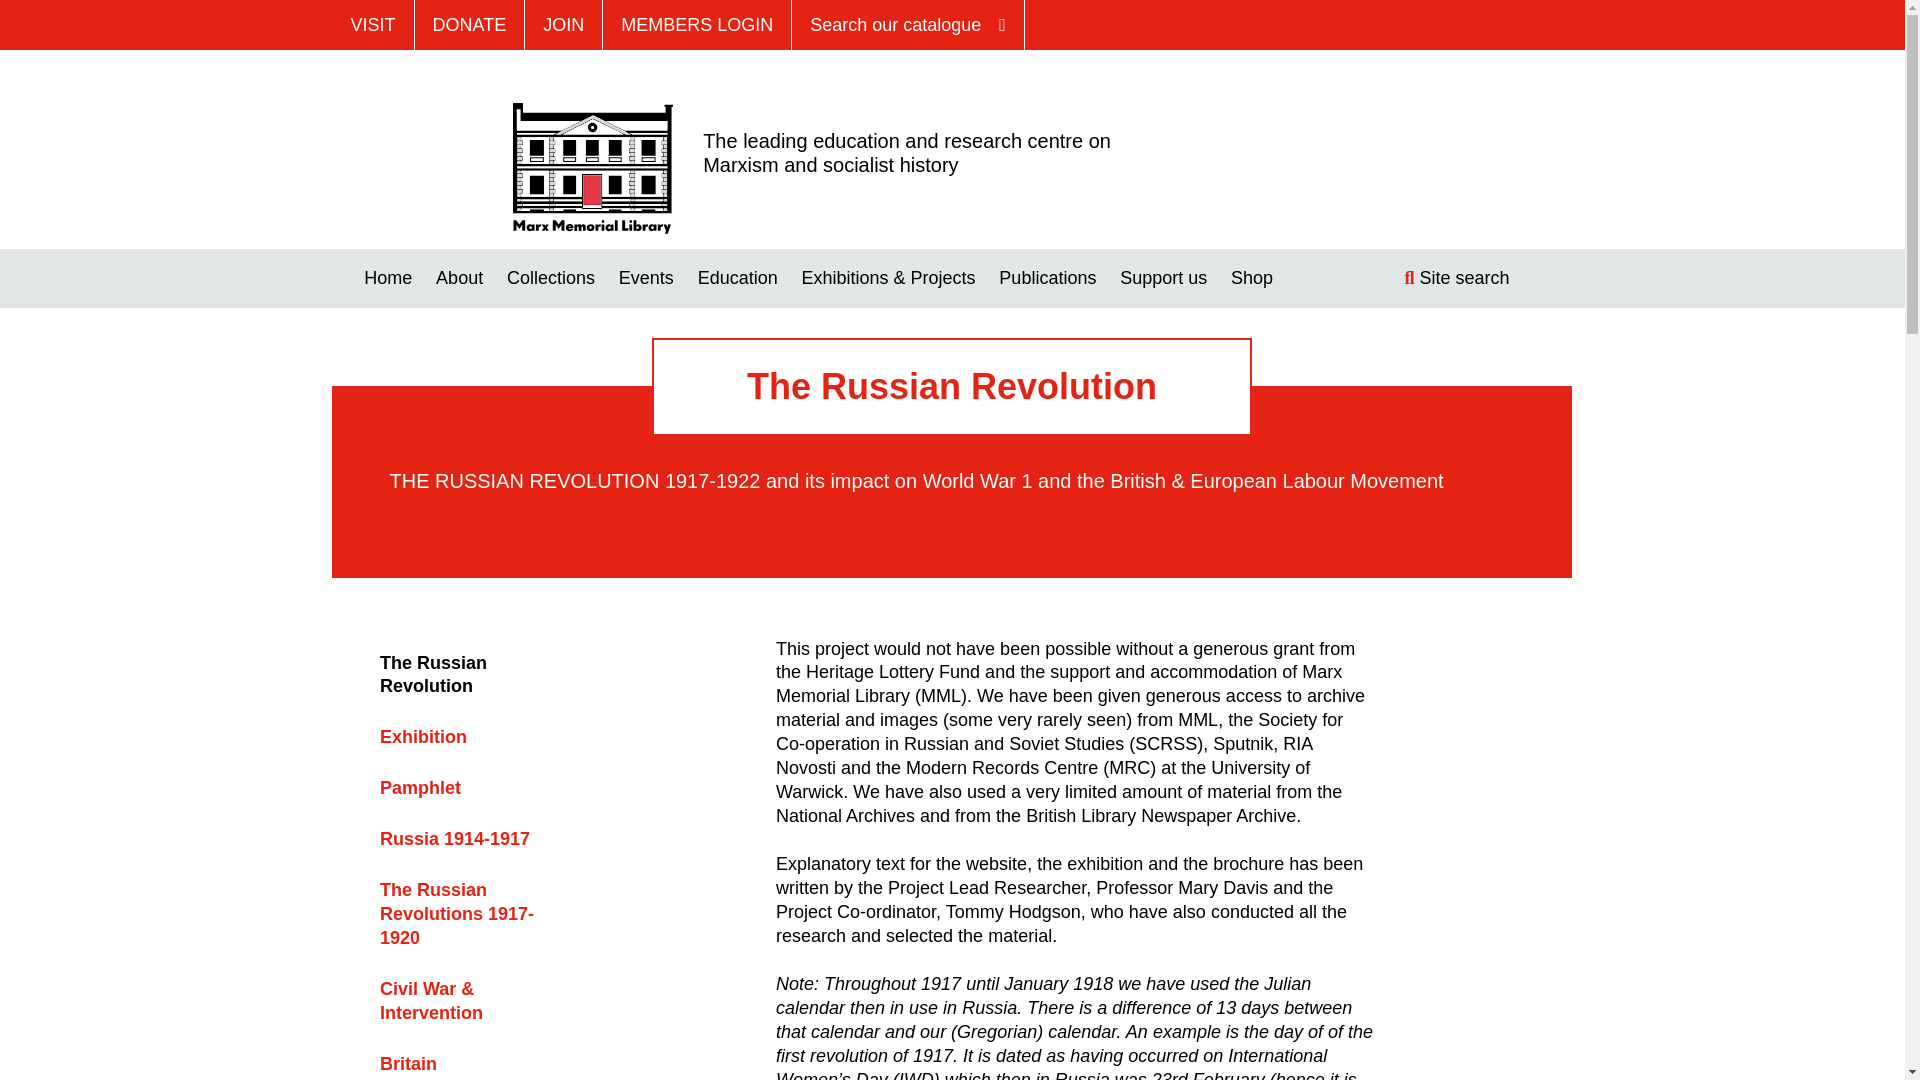  I want to click on Publications, so click(1047, 278).